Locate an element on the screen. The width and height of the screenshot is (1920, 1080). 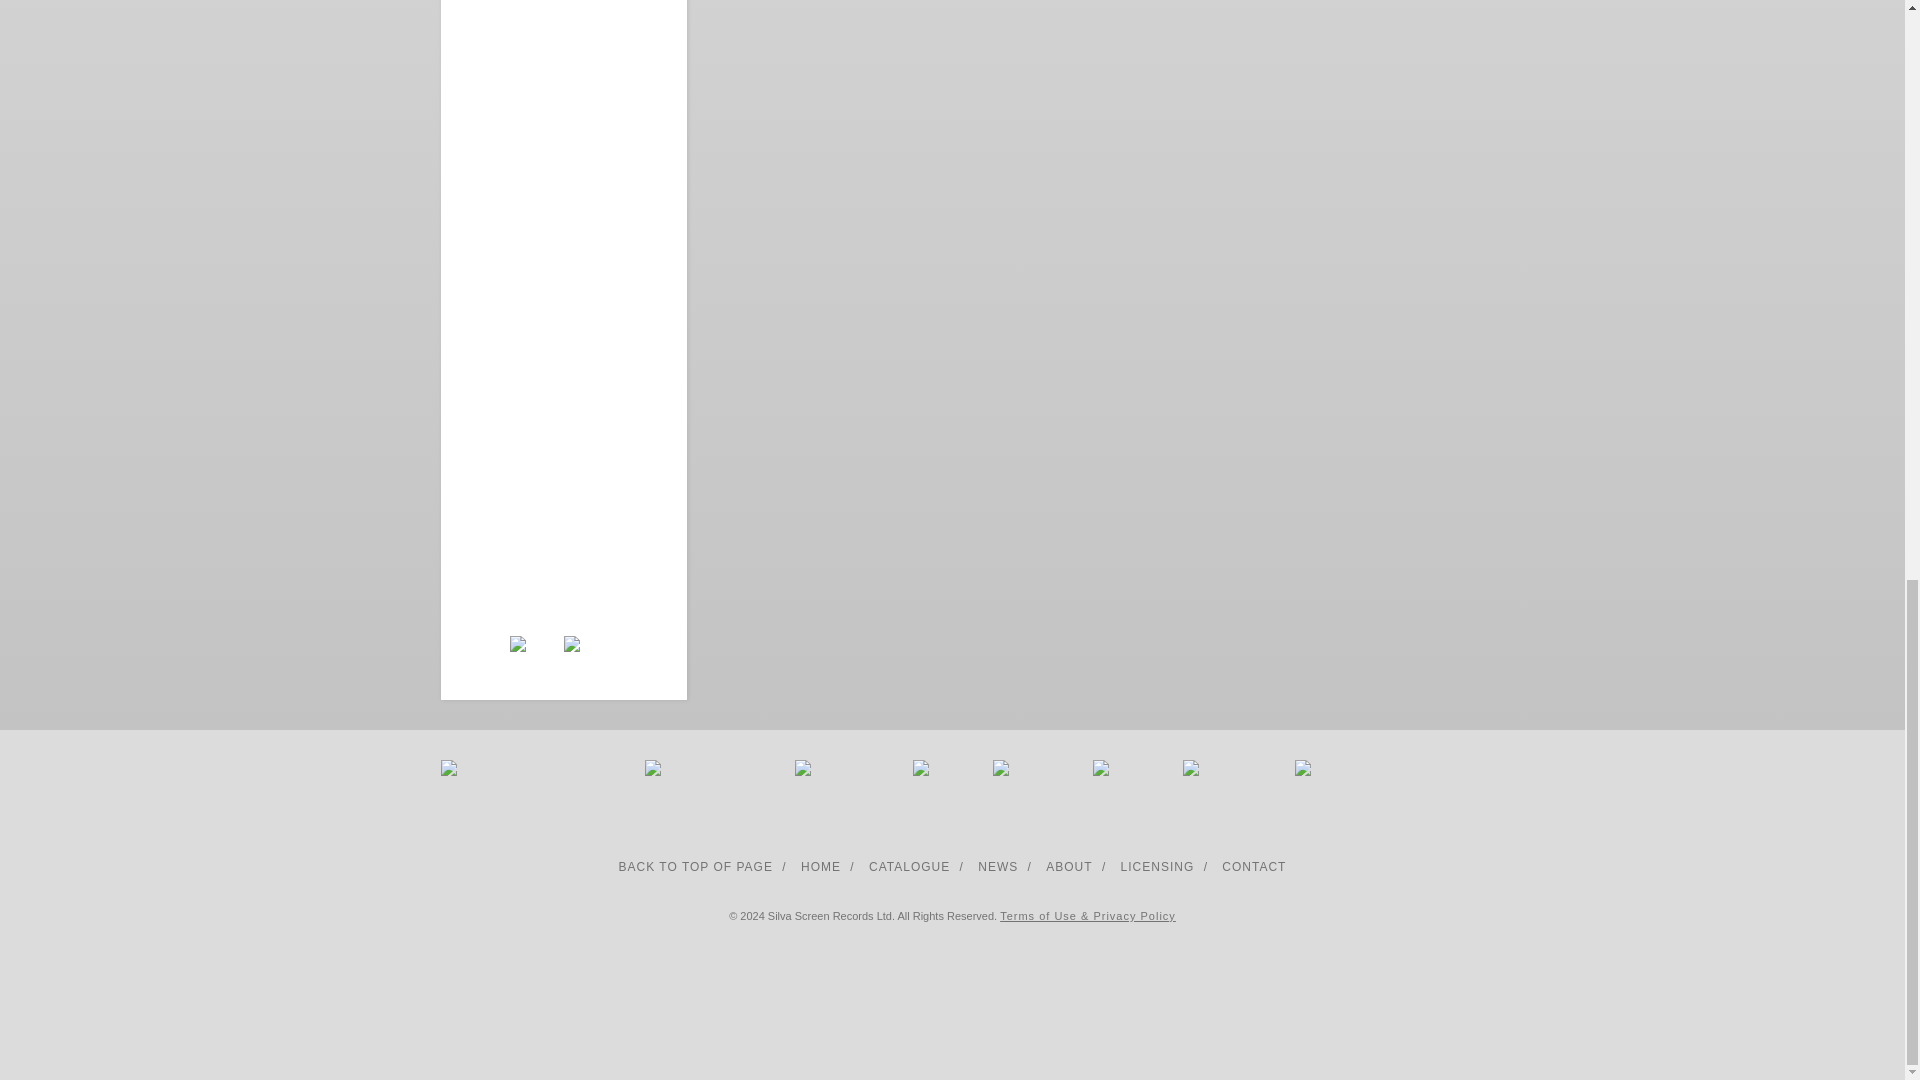
CONTACT is located at coordinates (1254, 866).